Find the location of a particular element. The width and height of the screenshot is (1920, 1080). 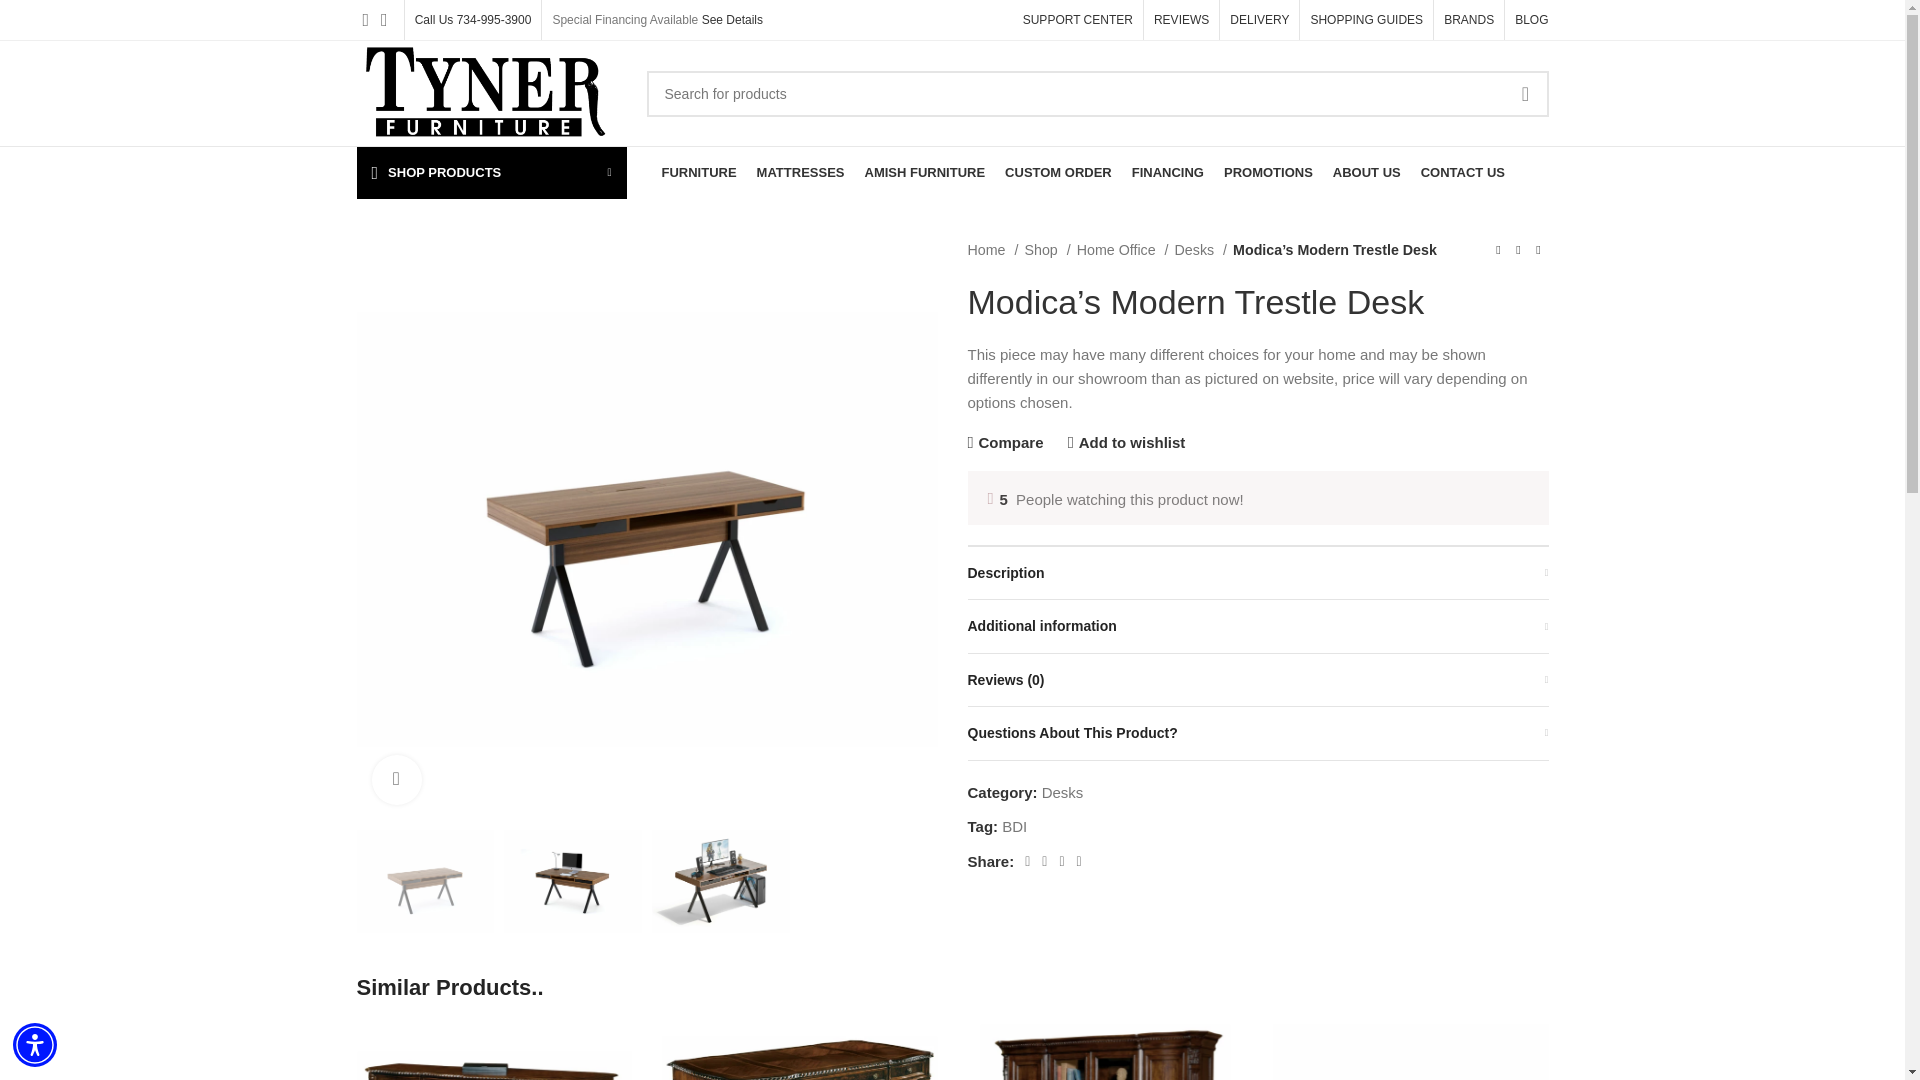

BRANDS is located at coordinates (1468, 20).